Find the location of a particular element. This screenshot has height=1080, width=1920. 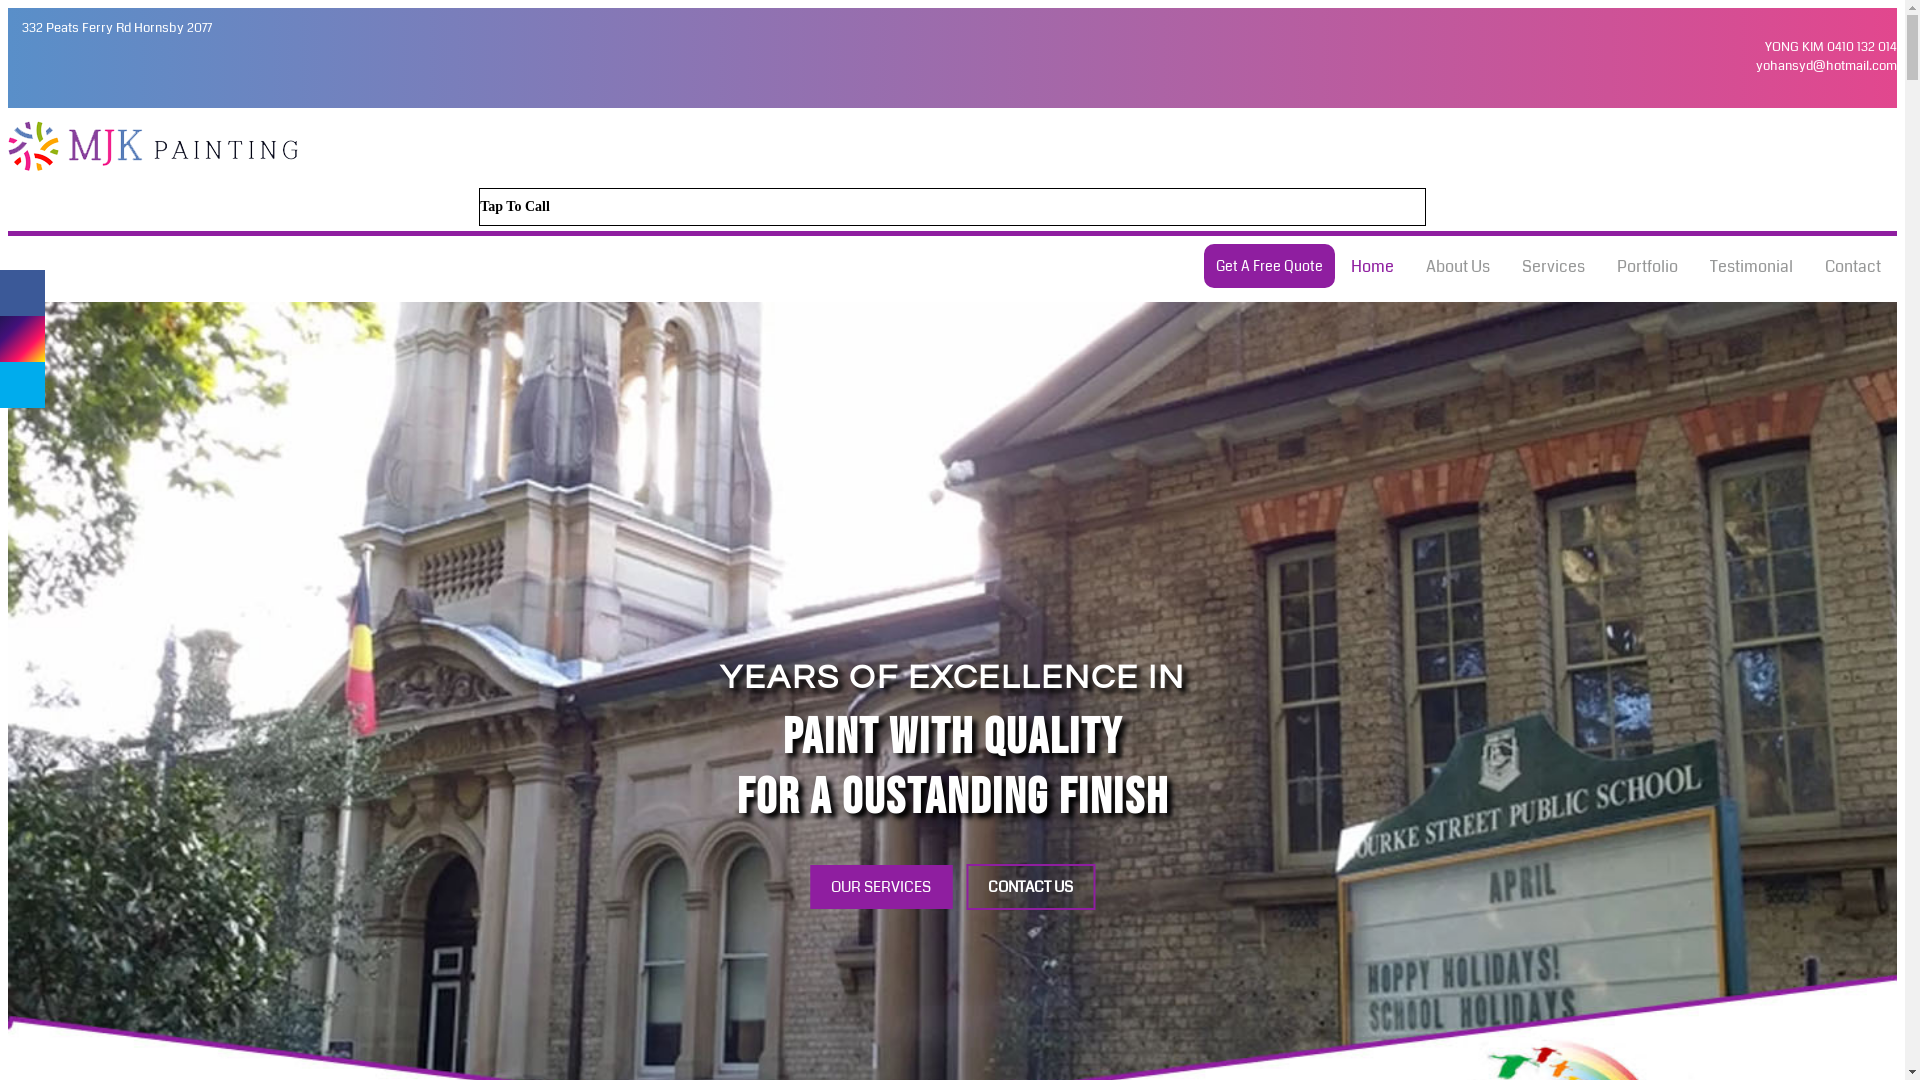

share with: facebook is located at coordinates (22, 293).